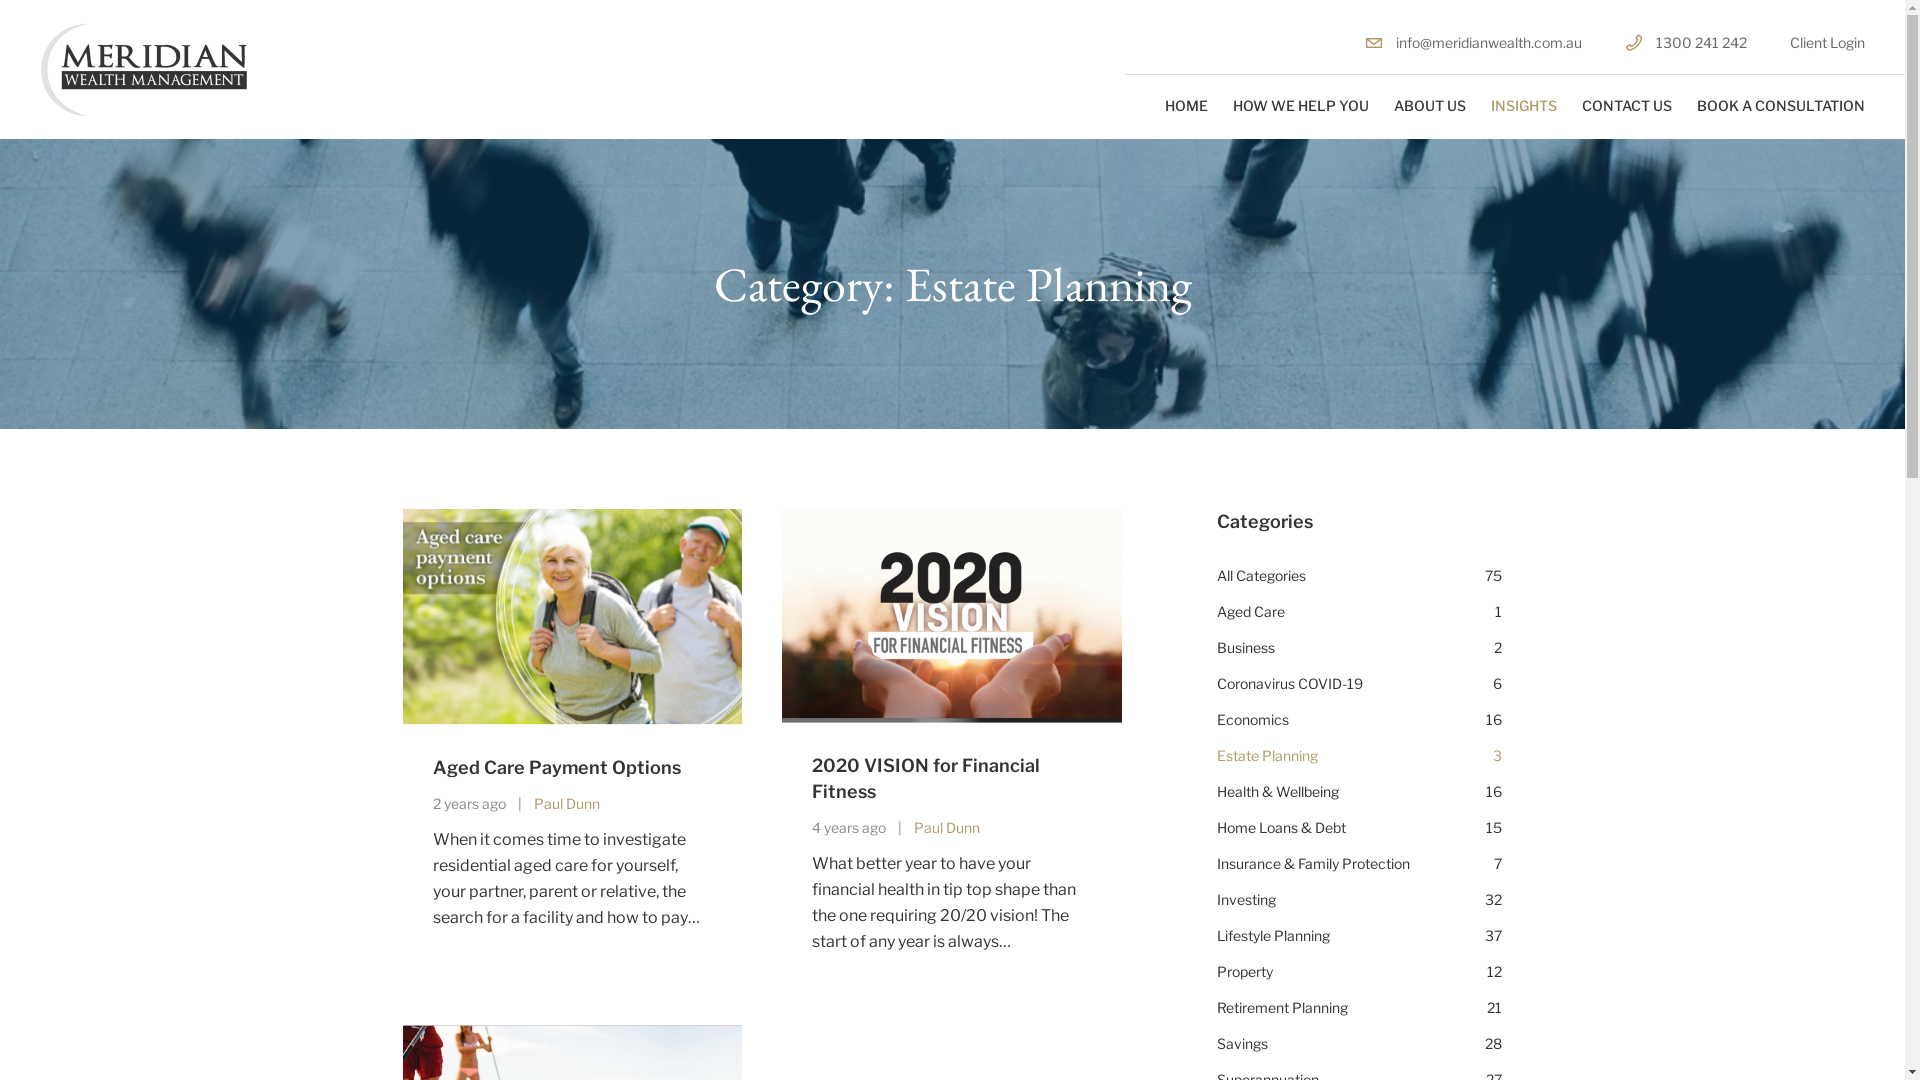 The width and height of the screenshot is (1920, 1080). Describe the element at coordinates (1360, 792) in the screenshot. I see `Health & Wellbeing
16` at that location.